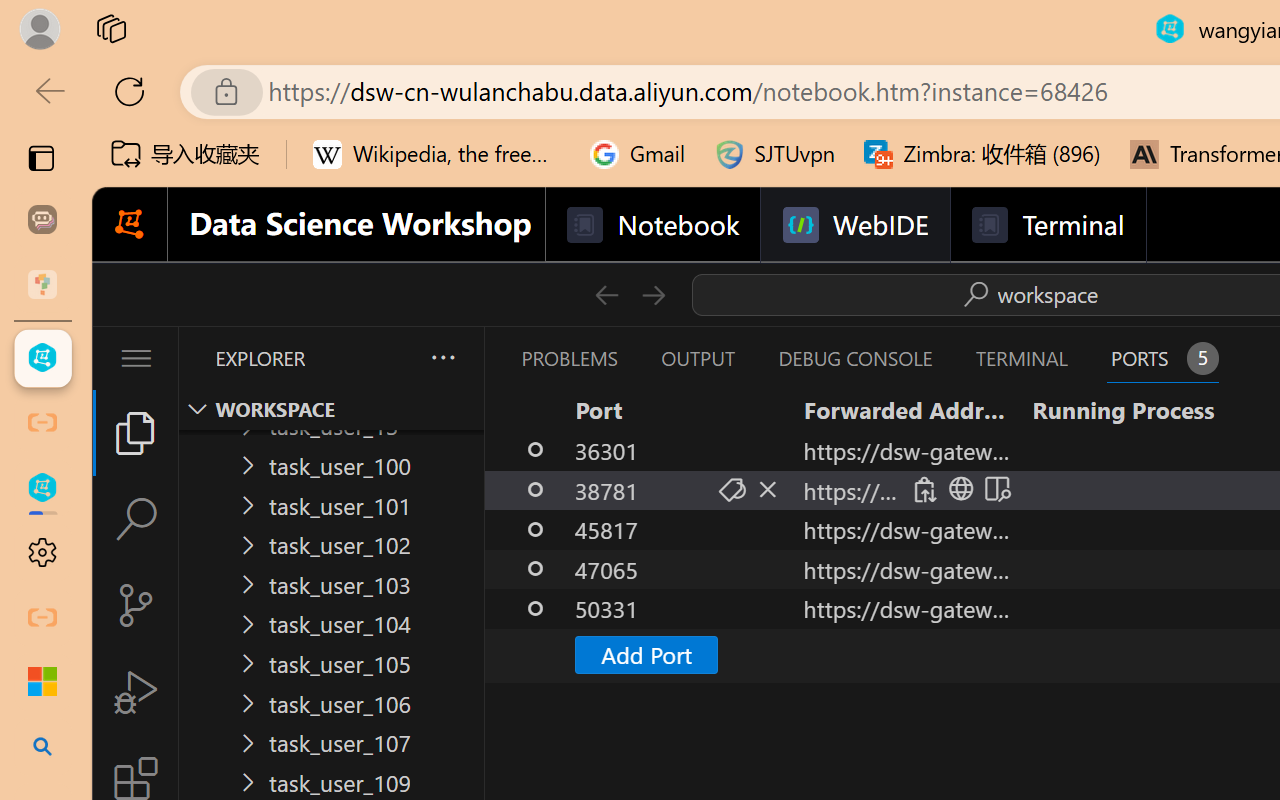 This screenshot has height=800, width=1280. What do you see at coordinates (42, 682) in the screenshot?
I see `Microsoft security help and learning` at bounding box center [42, 682].